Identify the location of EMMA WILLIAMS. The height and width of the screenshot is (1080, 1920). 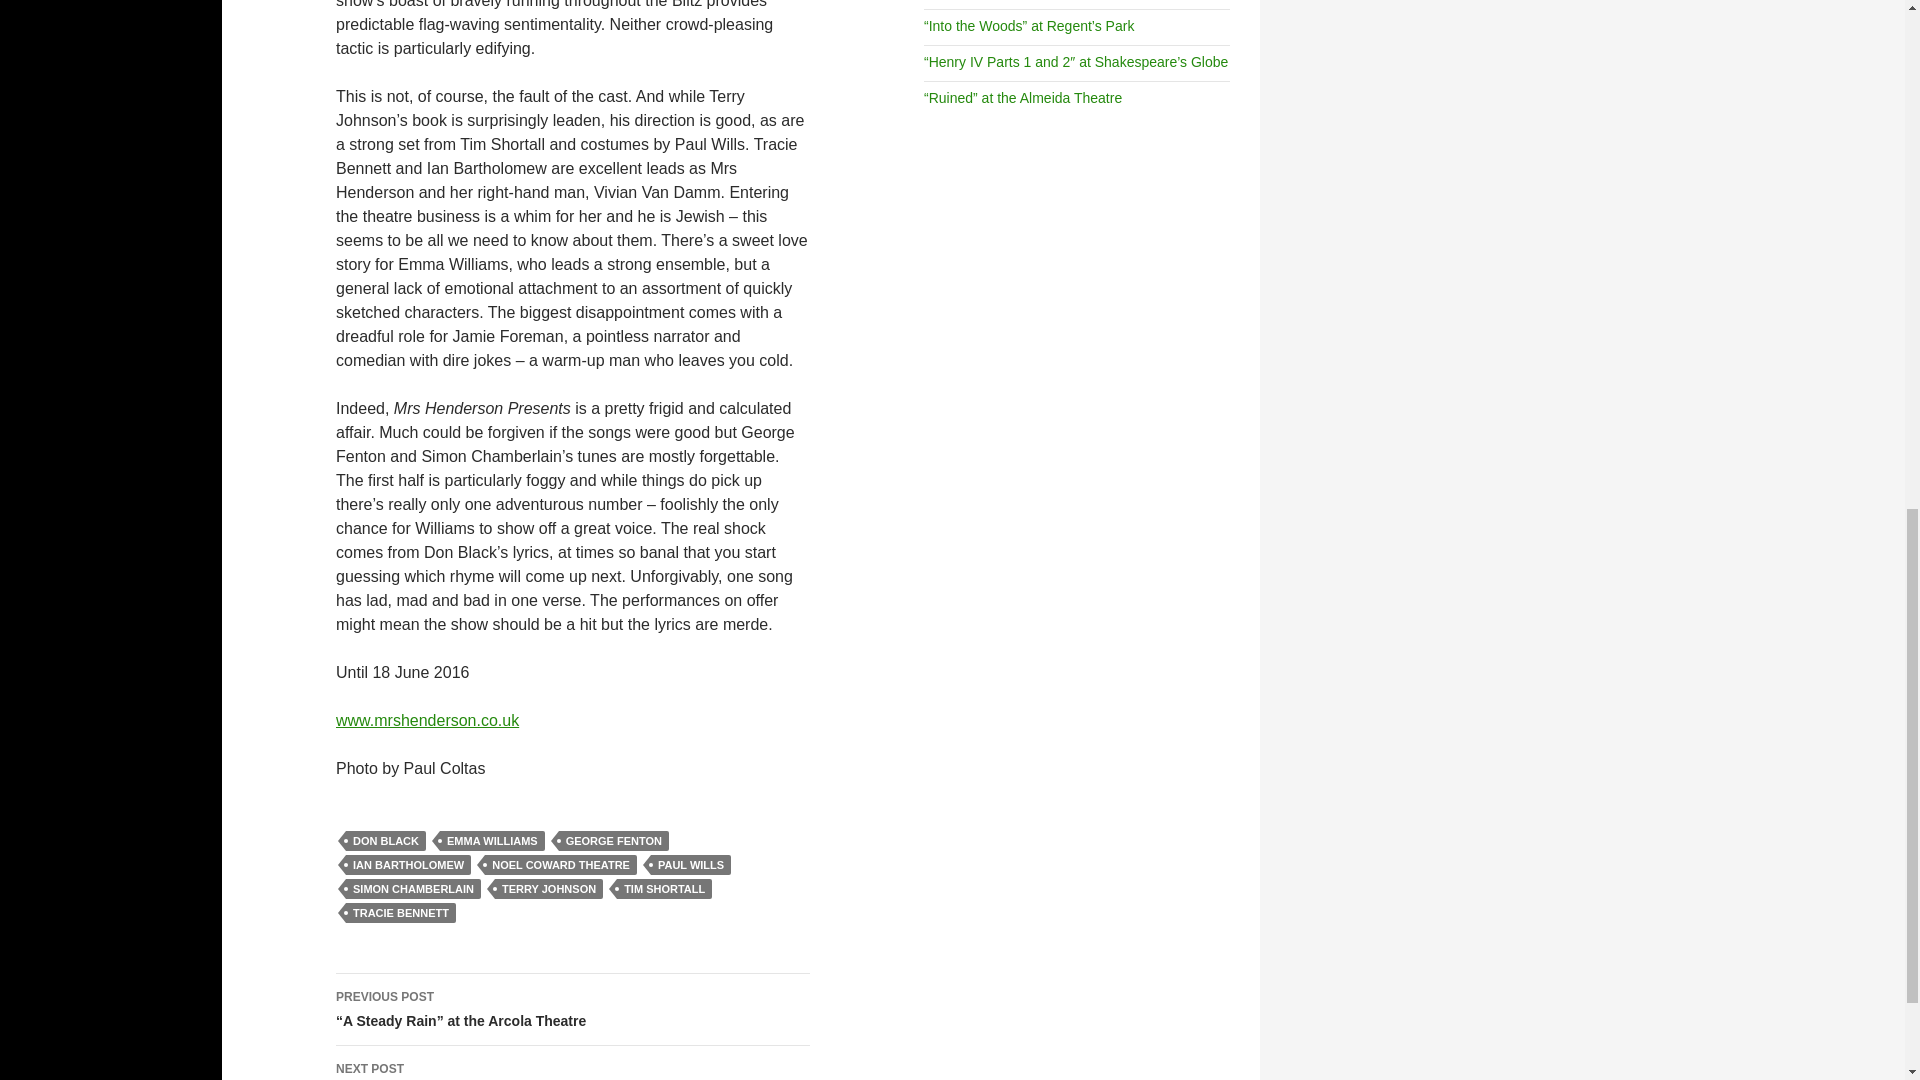
(492, 840).